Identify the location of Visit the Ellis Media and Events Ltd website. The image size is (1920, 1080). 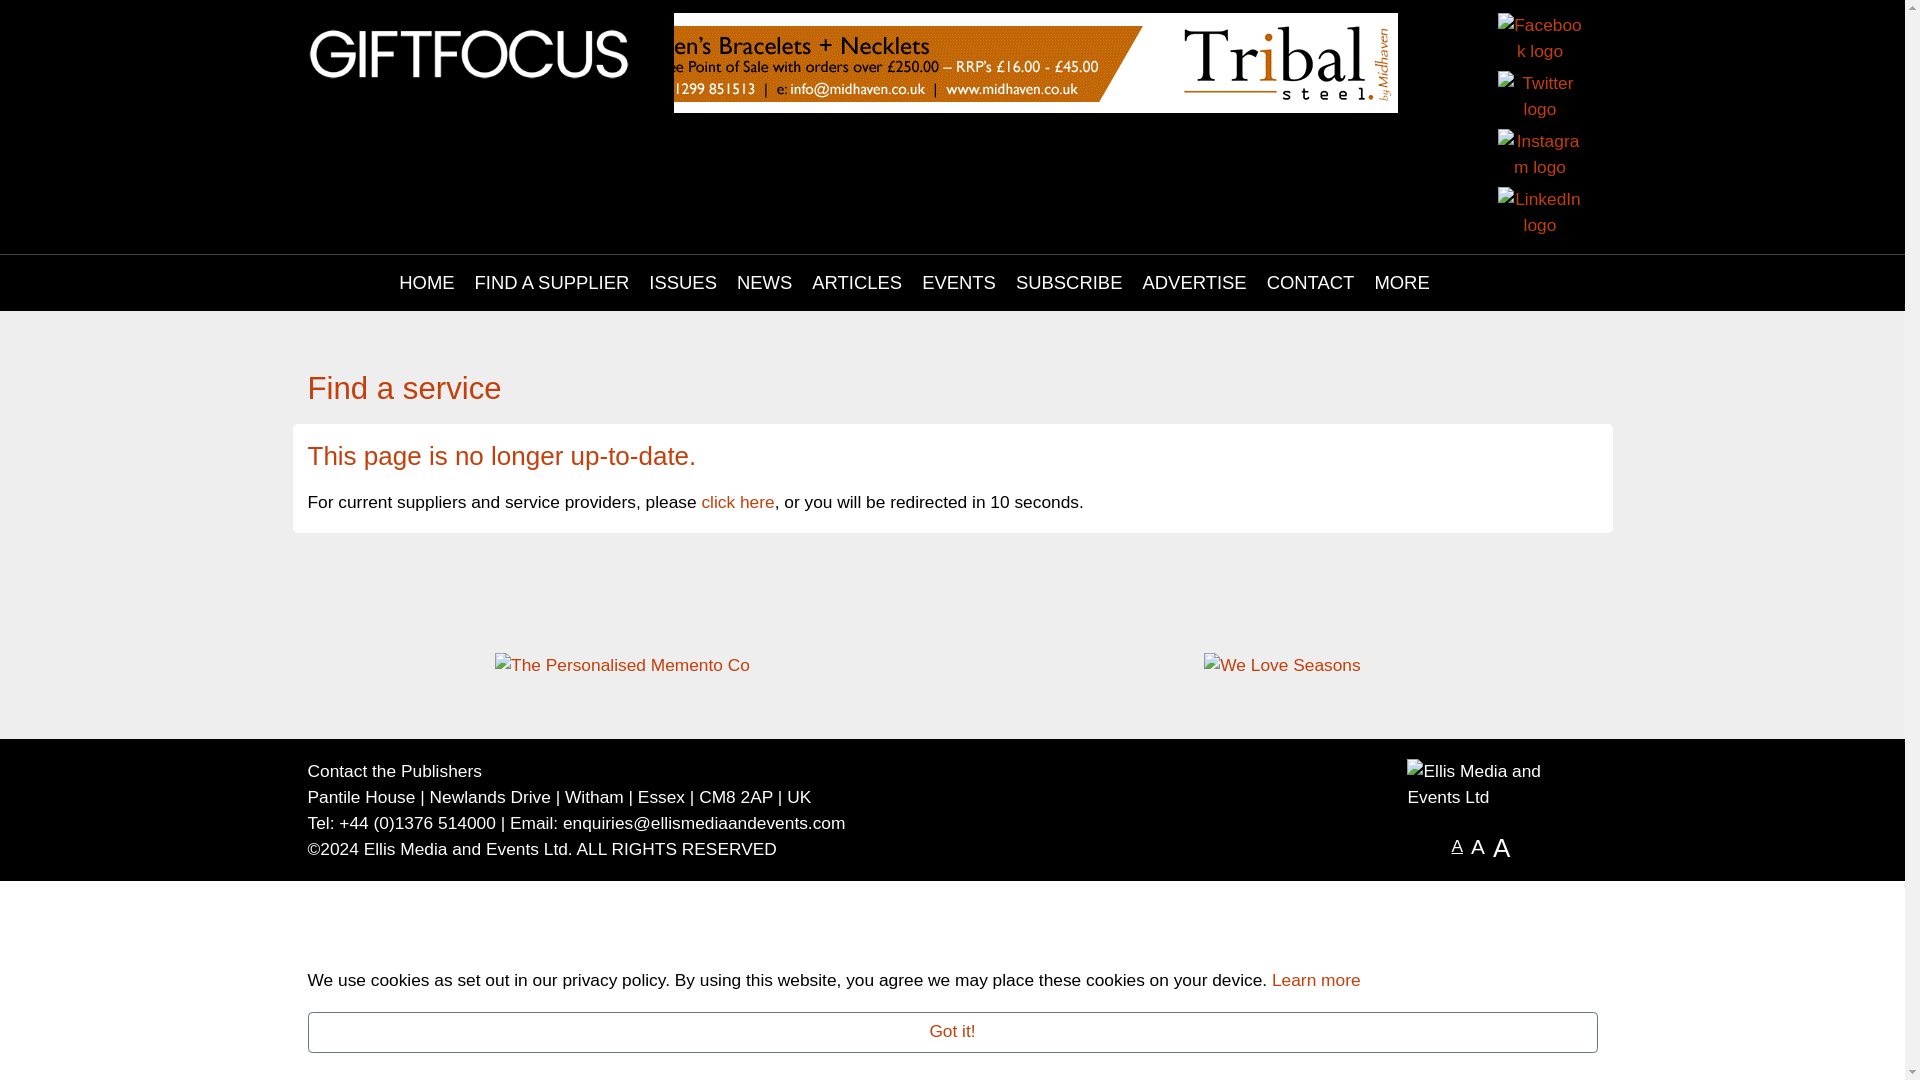
(466, 848).